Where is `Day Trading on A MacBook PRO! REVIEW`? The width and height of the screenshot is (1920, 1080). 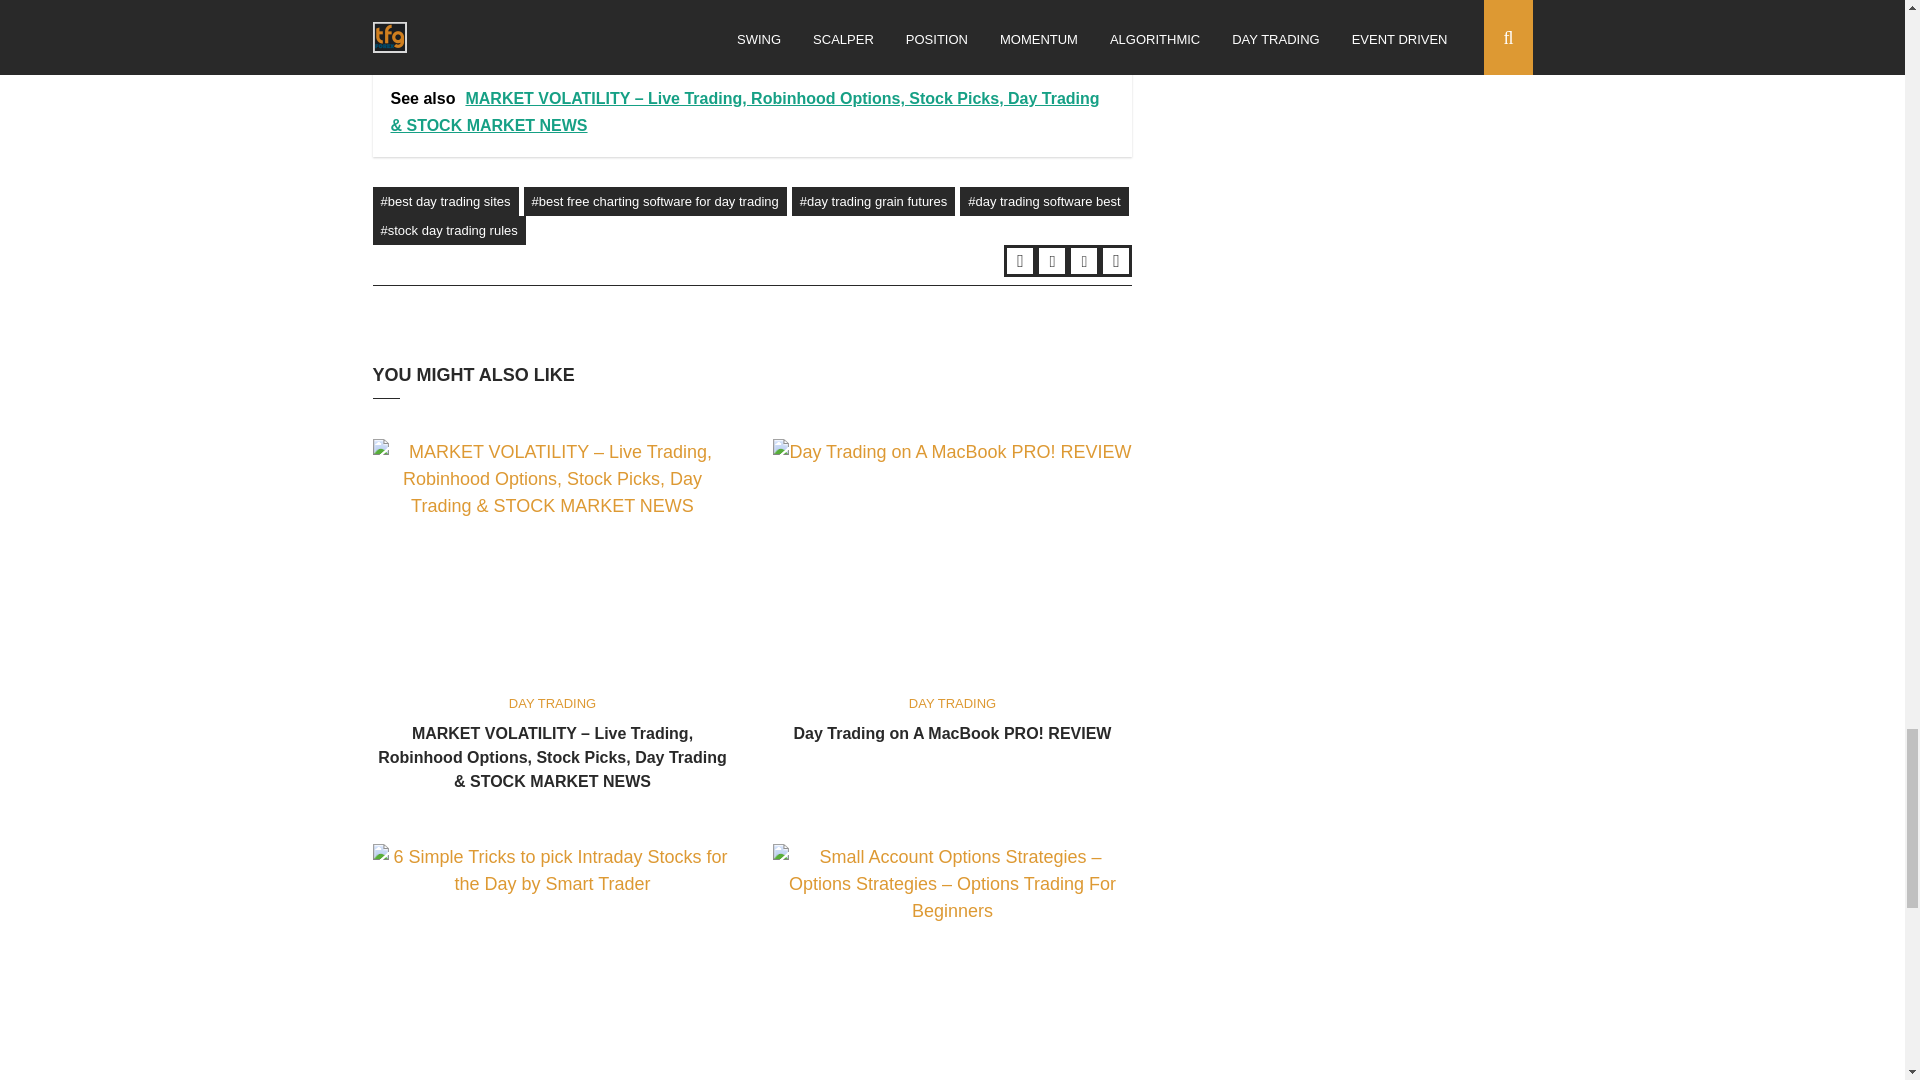 Day Trading on A MacBook PRO! REVIEW is located at coordinates (952, 732).